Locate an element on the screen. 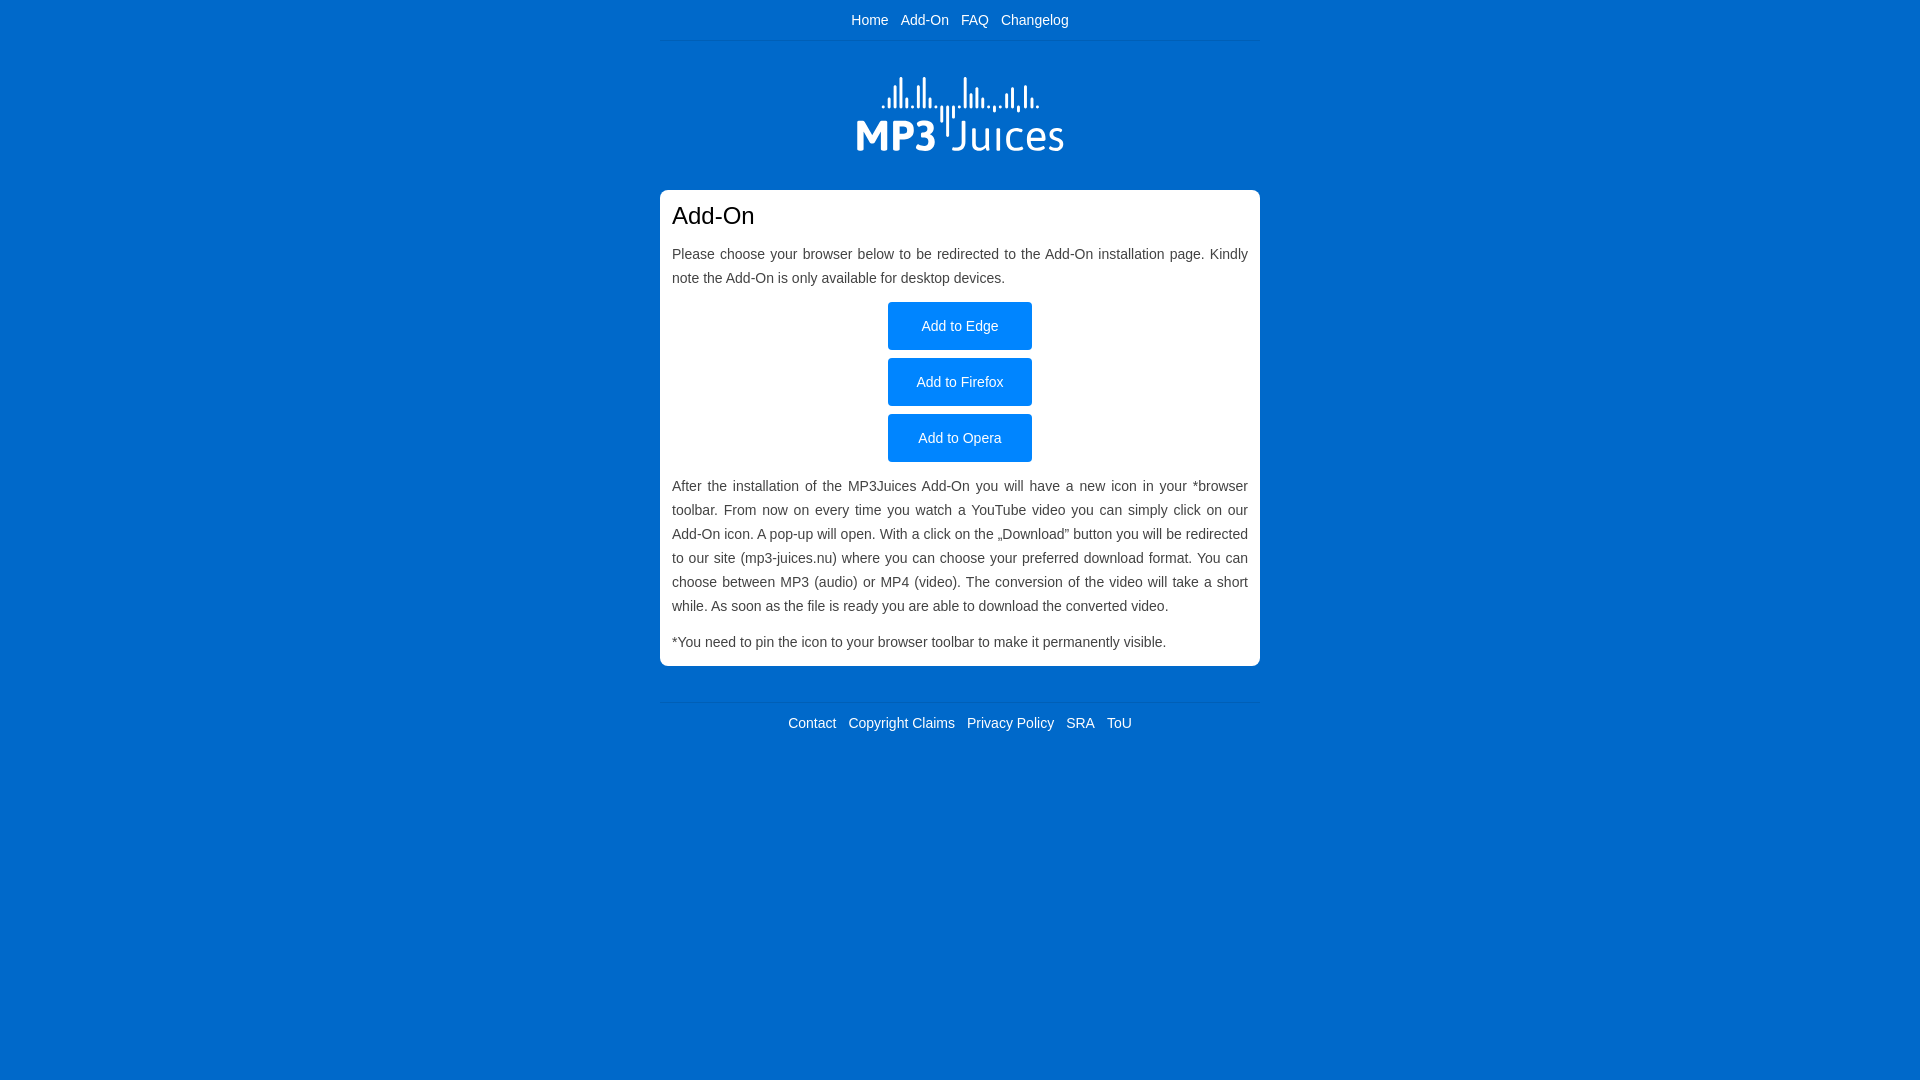 This screenshot has width=1920, height=1080. Add to Firefox is located at coordinates (960, 382).